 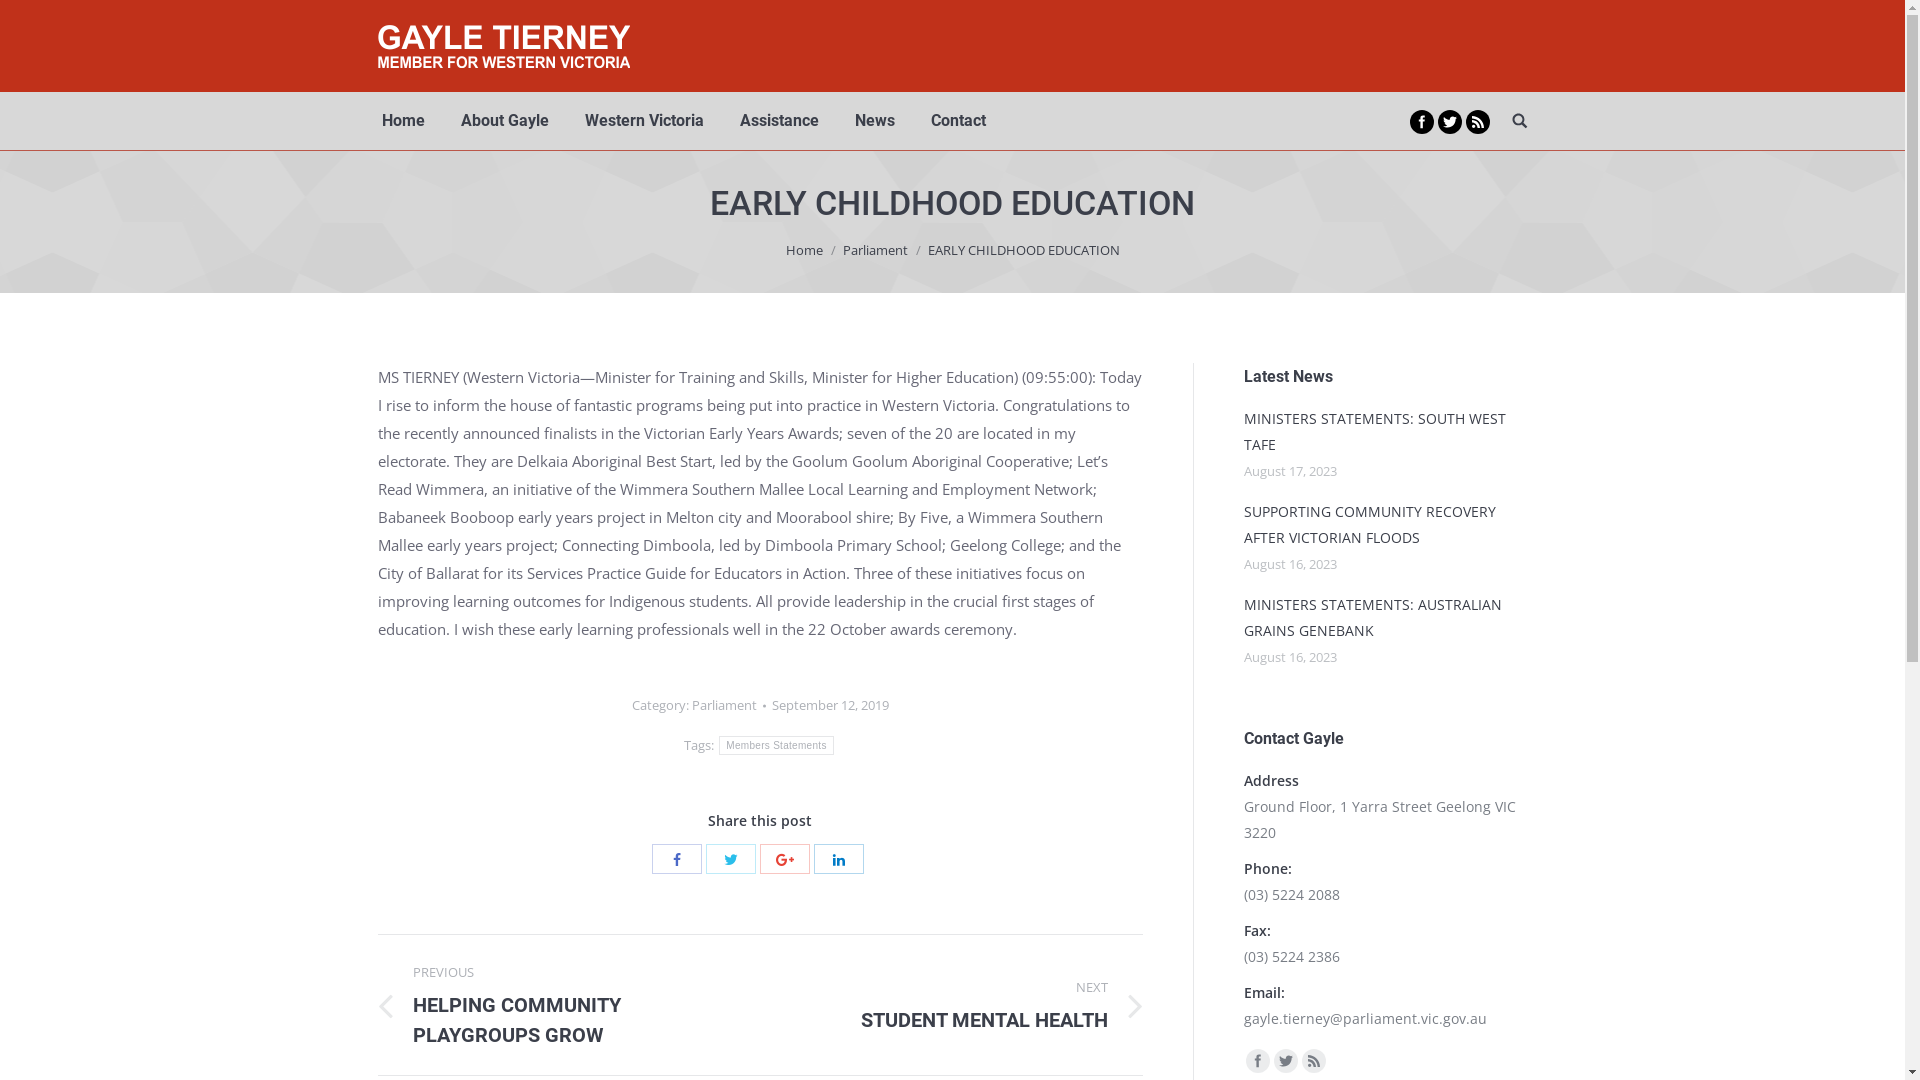 I want to click on News, so click(x=874, y=121).